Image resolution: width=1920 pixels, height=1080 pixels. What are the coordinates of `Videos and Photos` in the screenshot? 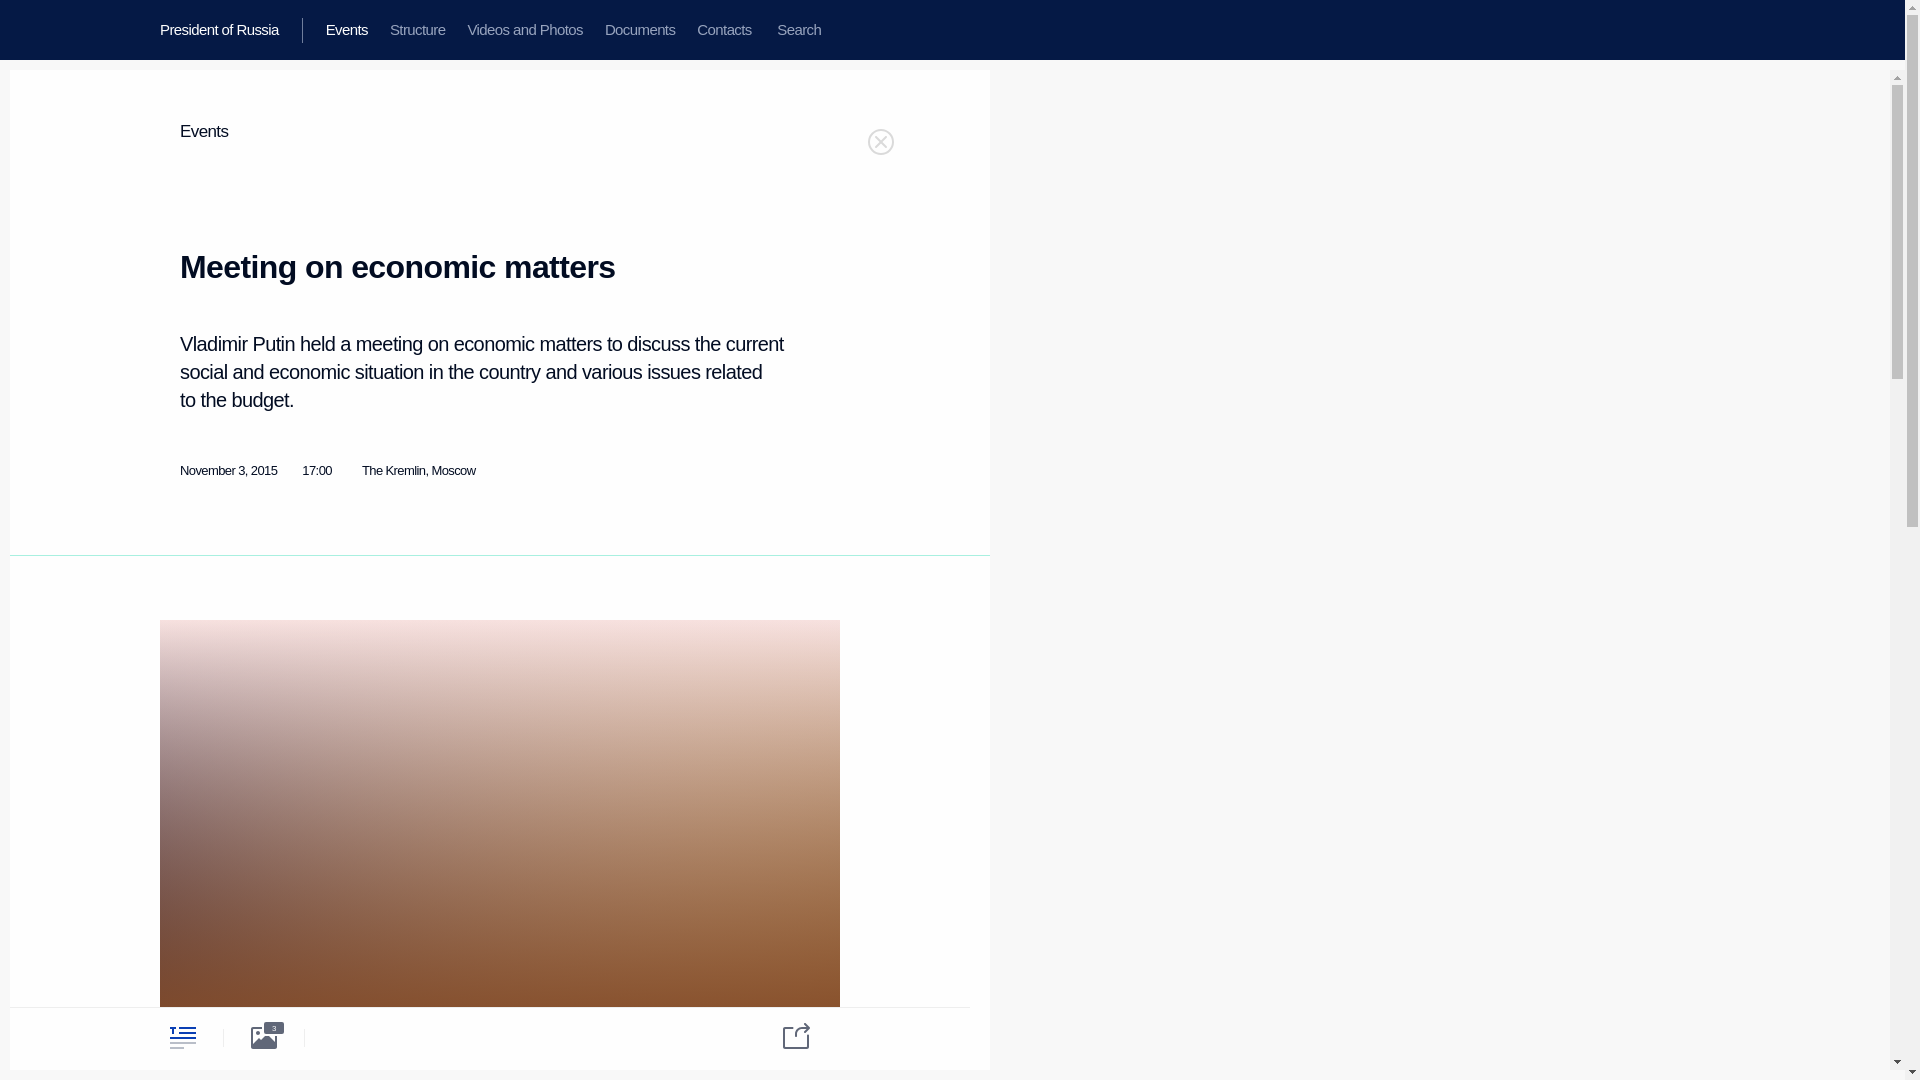 It's located at (524, 30).